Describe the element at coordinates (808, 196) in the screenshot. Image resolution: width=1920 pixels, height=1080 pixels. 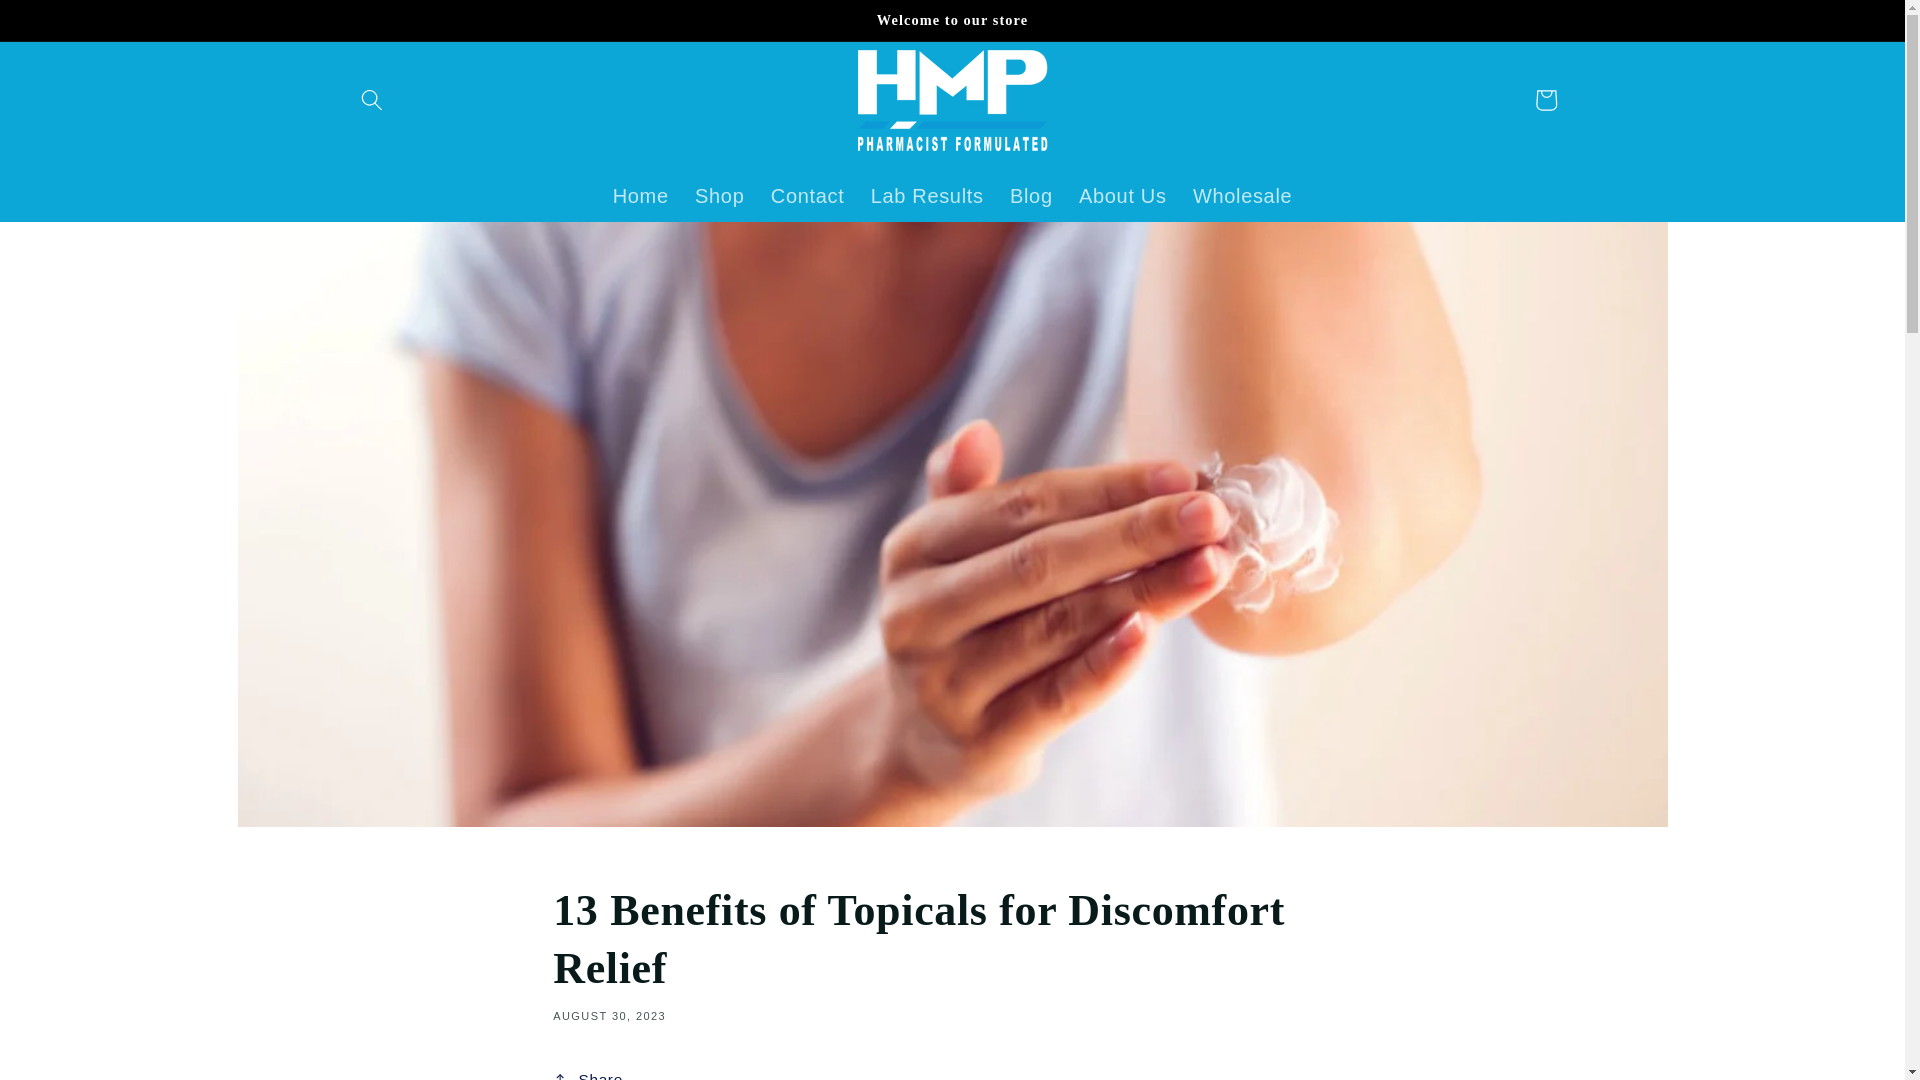
I see `Contact` at that location.